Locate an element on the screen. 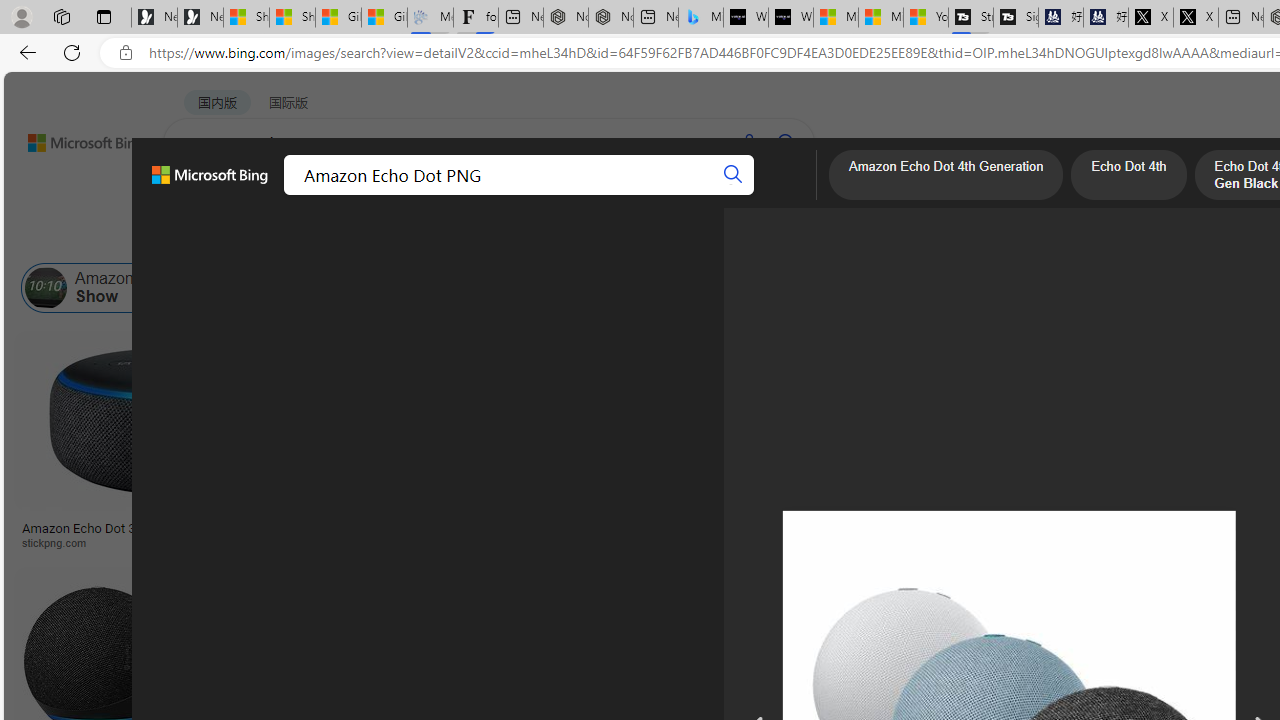  WEB is located at coordinates (201, 195).